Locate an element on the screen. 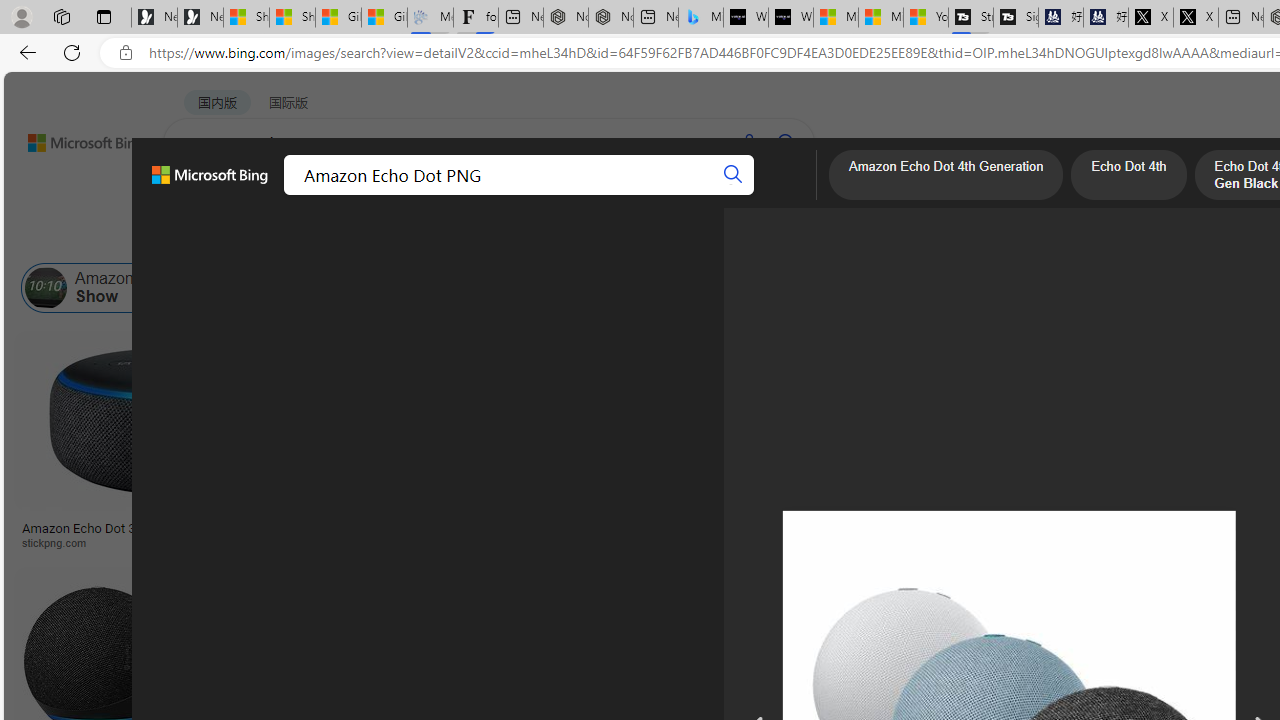  WEB is located at coordinates (201, 195).